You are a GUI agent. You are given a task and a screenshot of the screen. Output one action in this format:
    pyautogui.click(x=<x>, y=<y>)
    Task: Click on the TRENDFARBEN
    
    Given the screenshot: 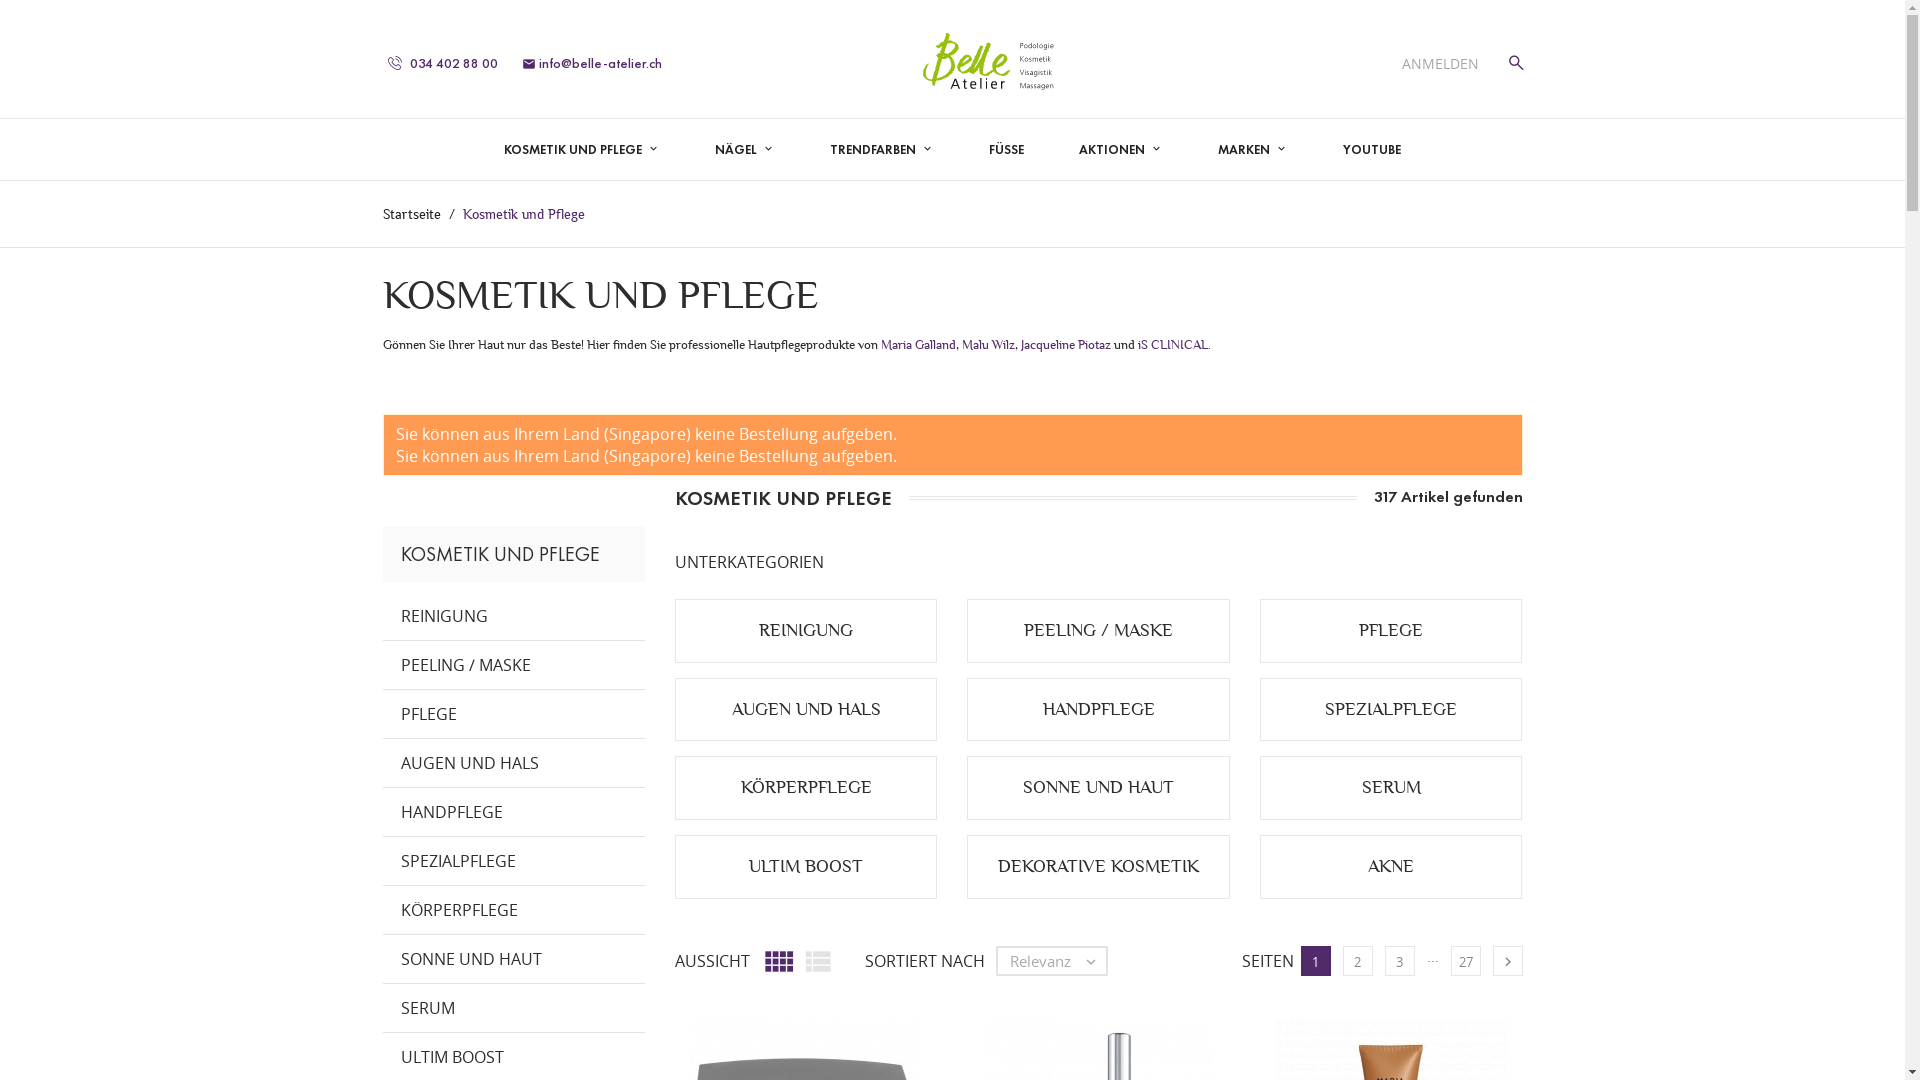 What is the action you would take?
    pyautogui.click(x=882, y=150)
    